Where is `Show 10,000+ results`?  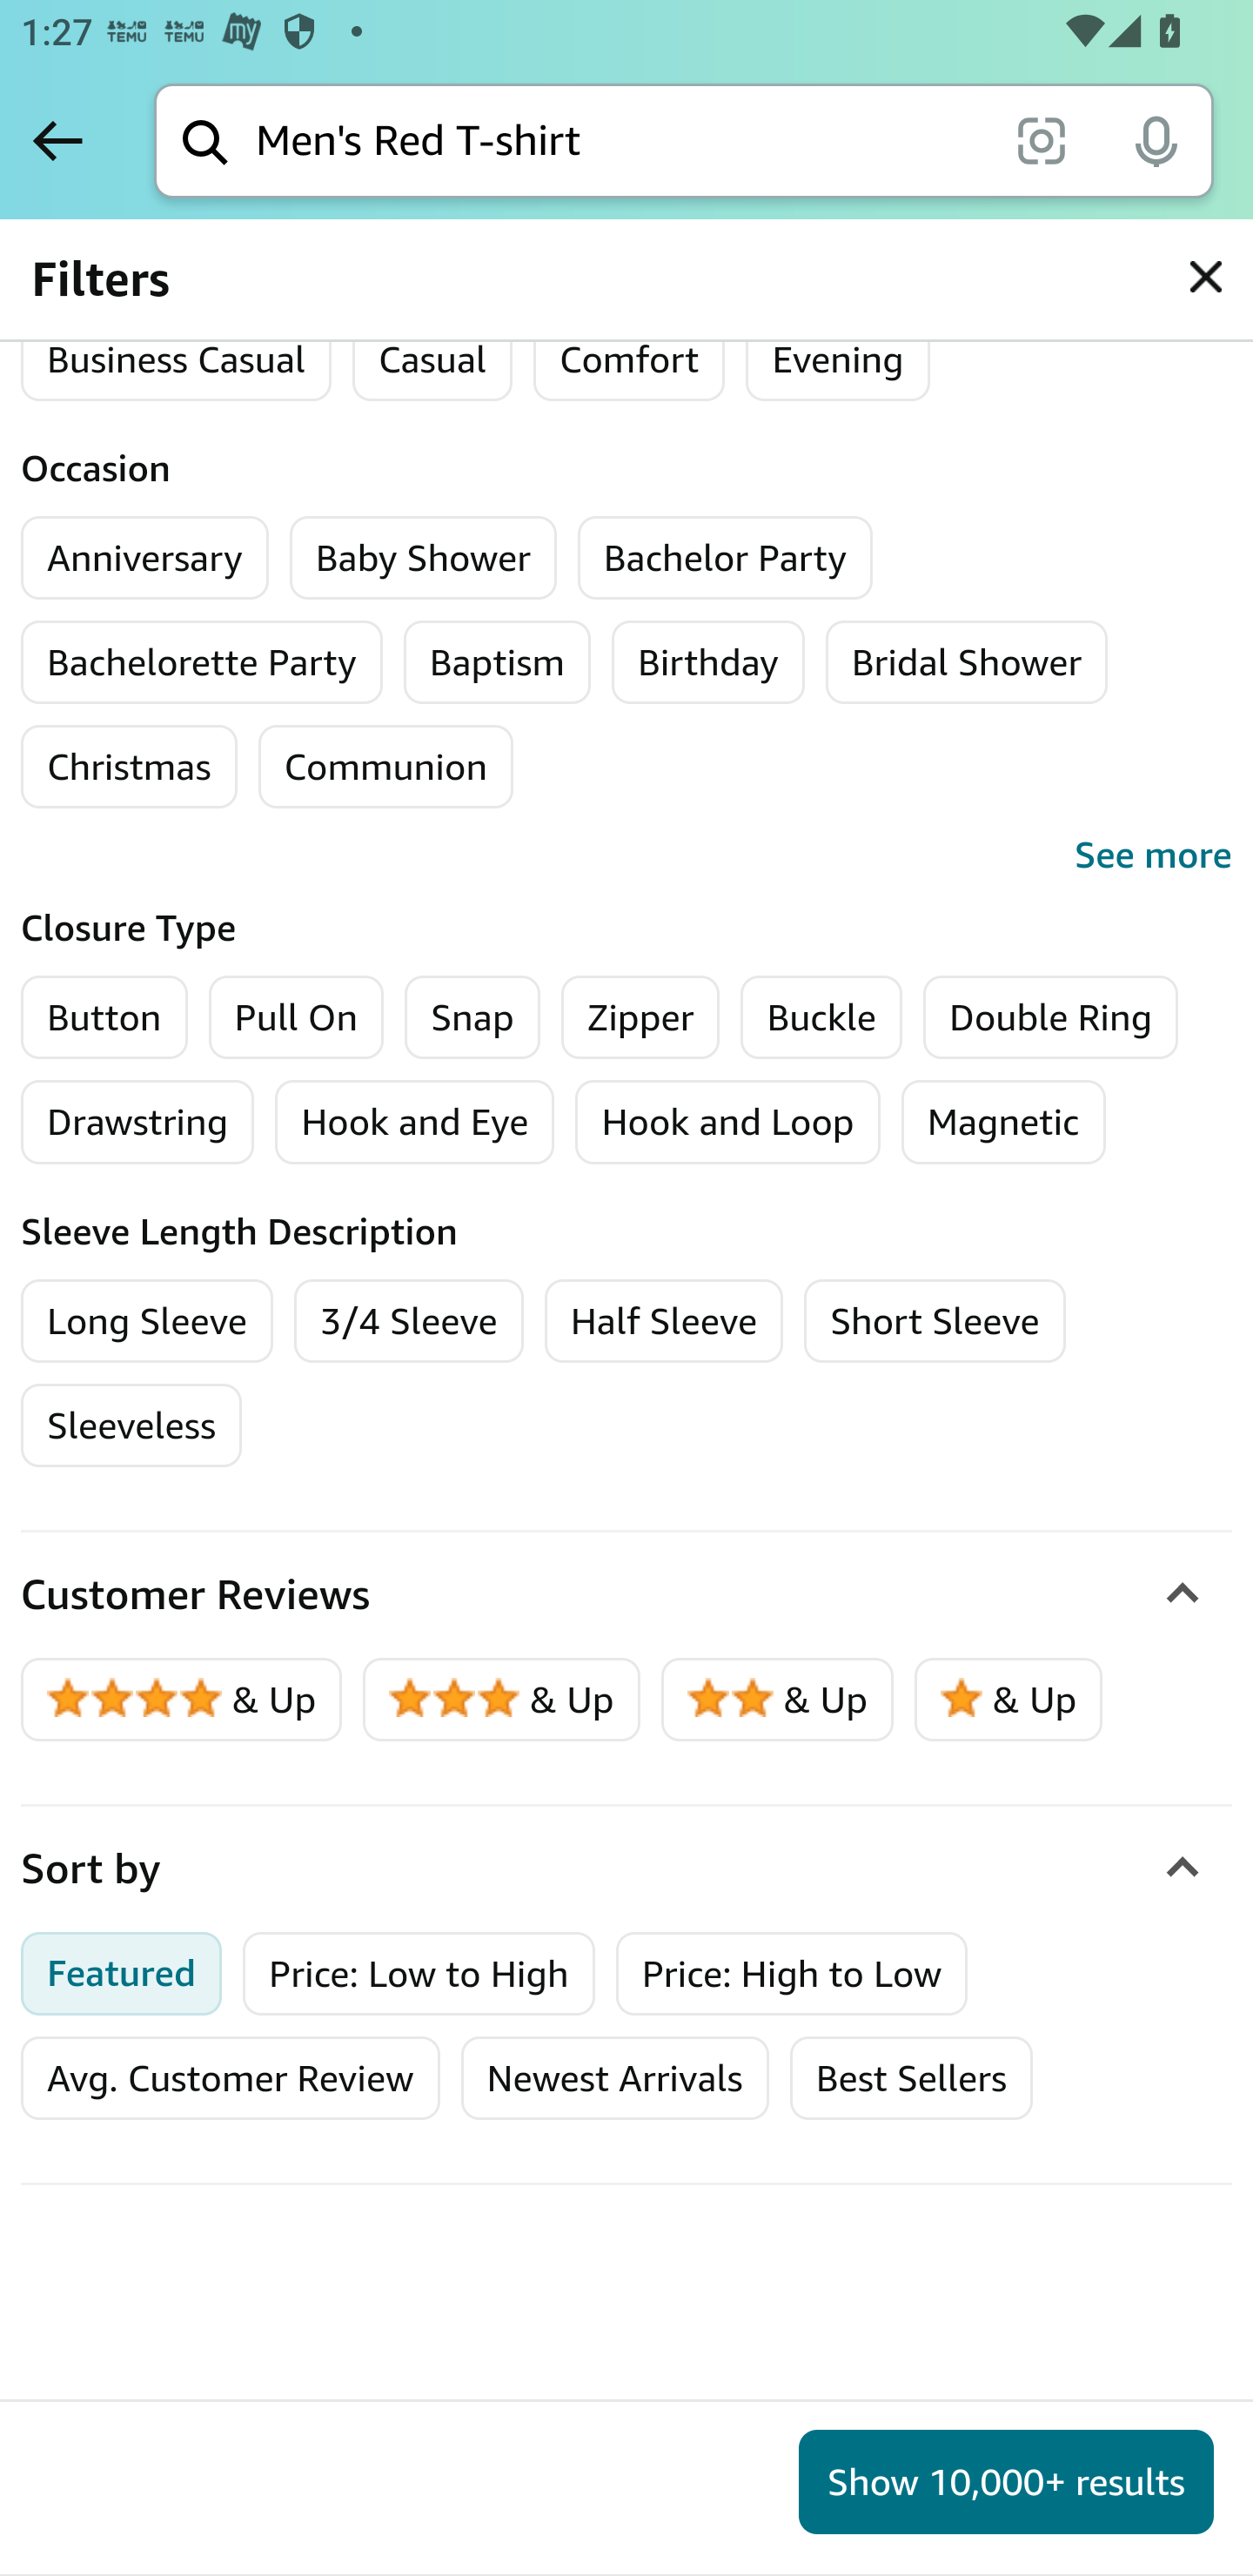
Show 10,000+ results is located at coordinates (1006, 2482).